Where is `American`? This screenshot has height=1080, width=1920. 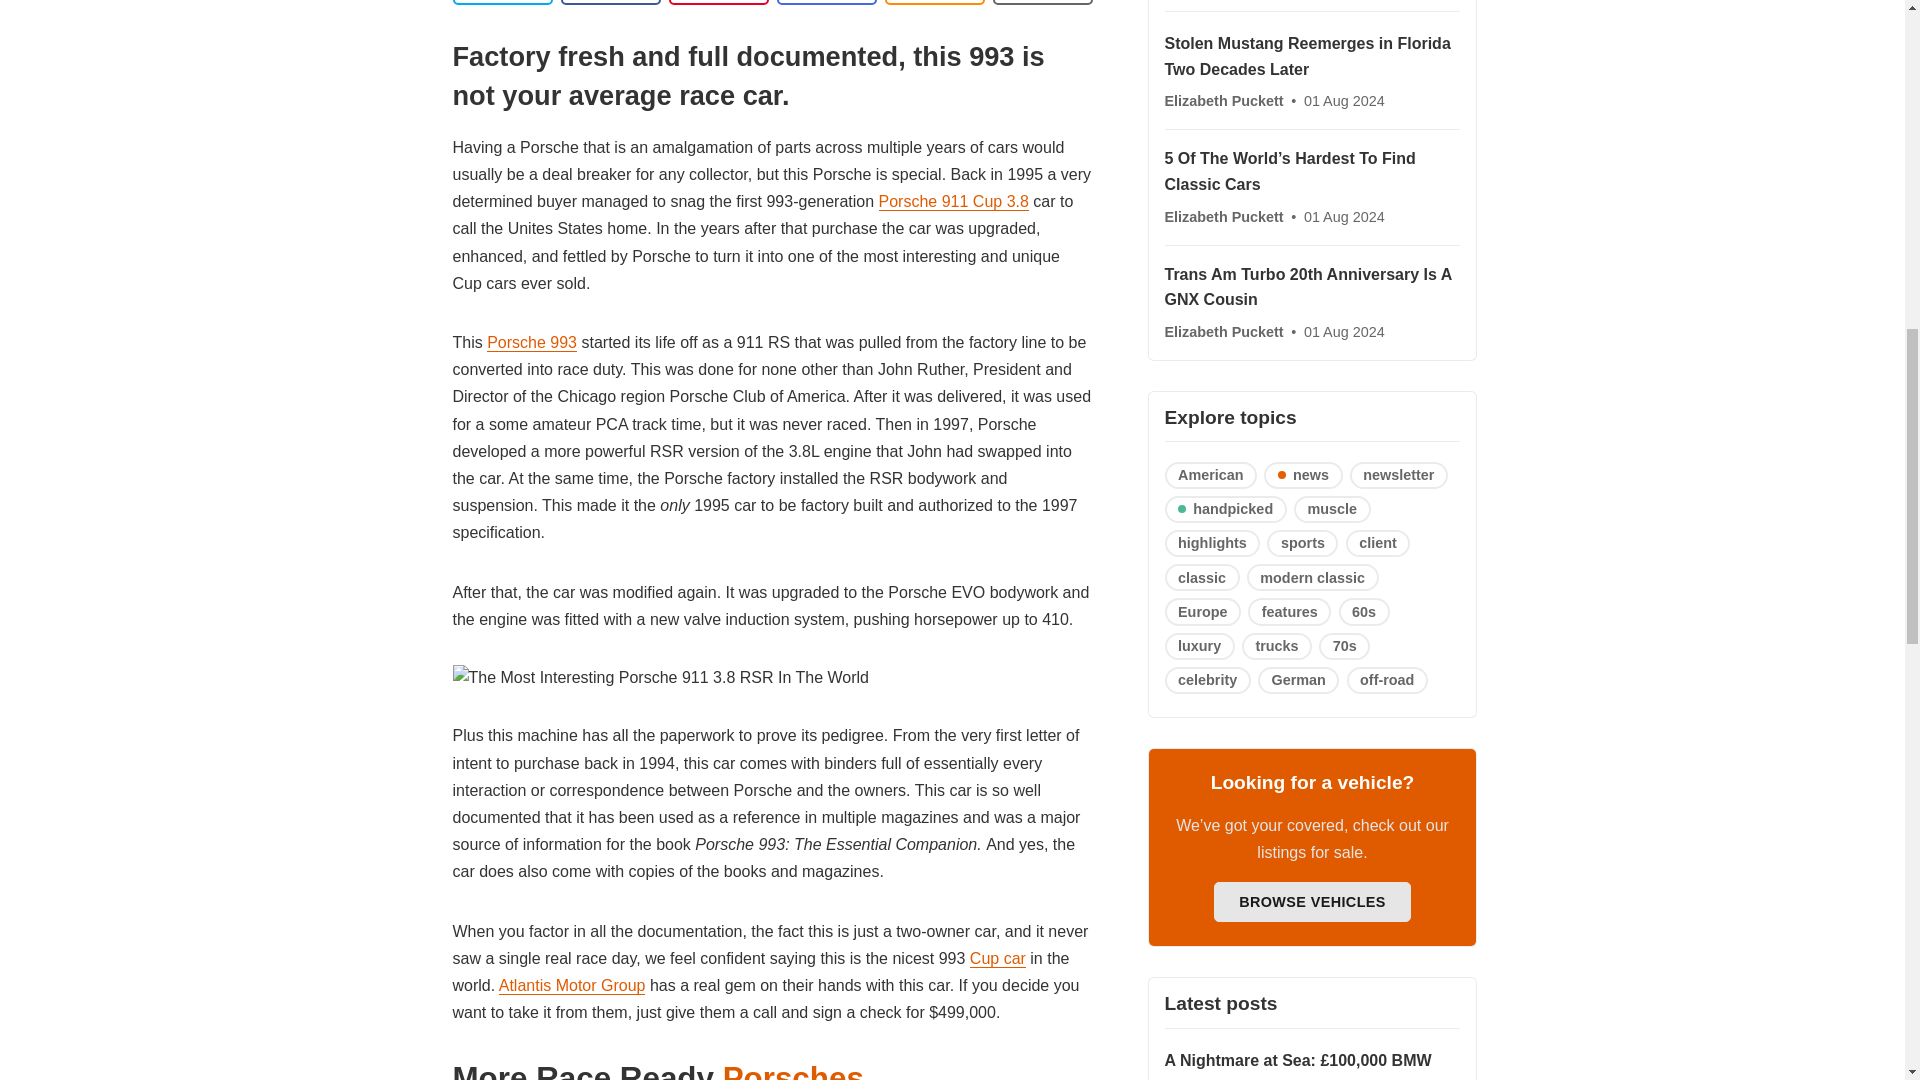
American is located at coordinates (1210, 476).